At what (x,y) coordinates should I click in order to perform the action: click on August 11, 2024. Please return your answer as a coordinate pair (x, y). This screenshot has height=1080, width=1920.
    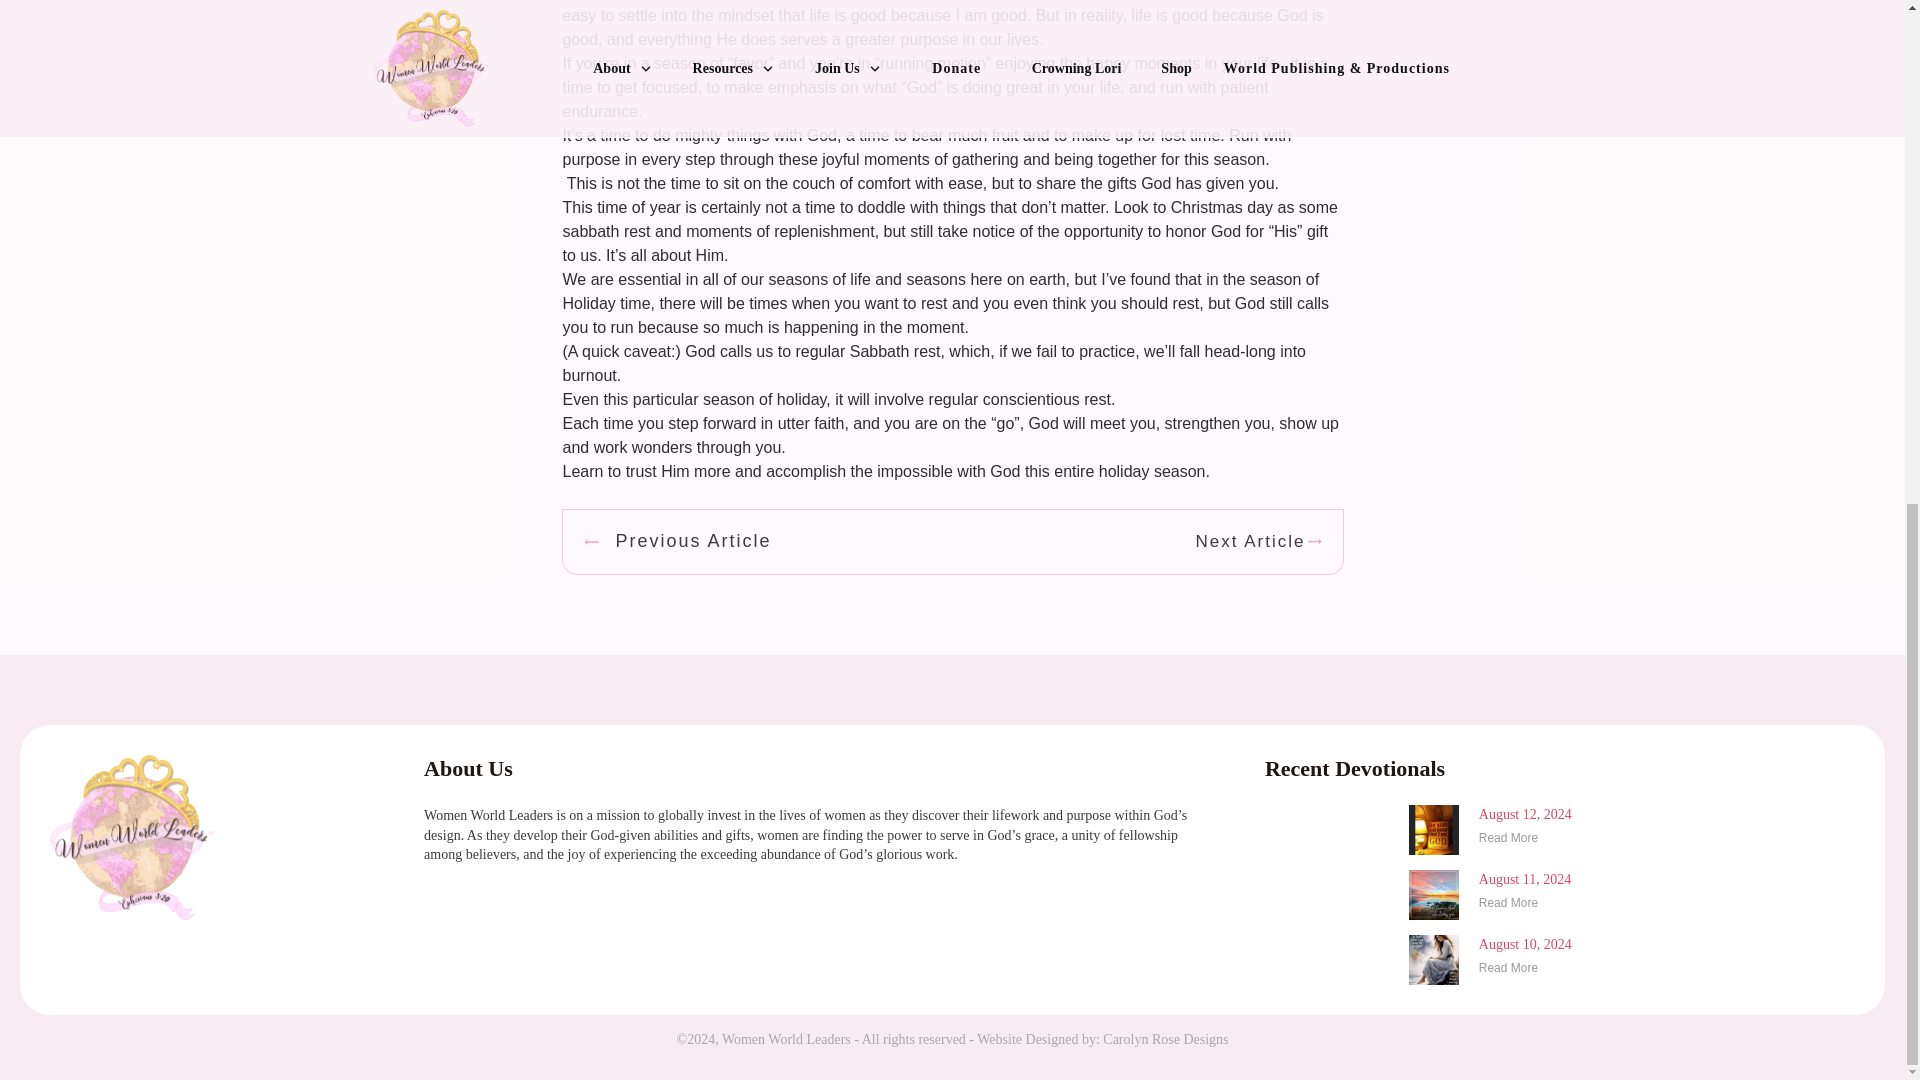
    Looking at the image, I should click on (1524, 878).